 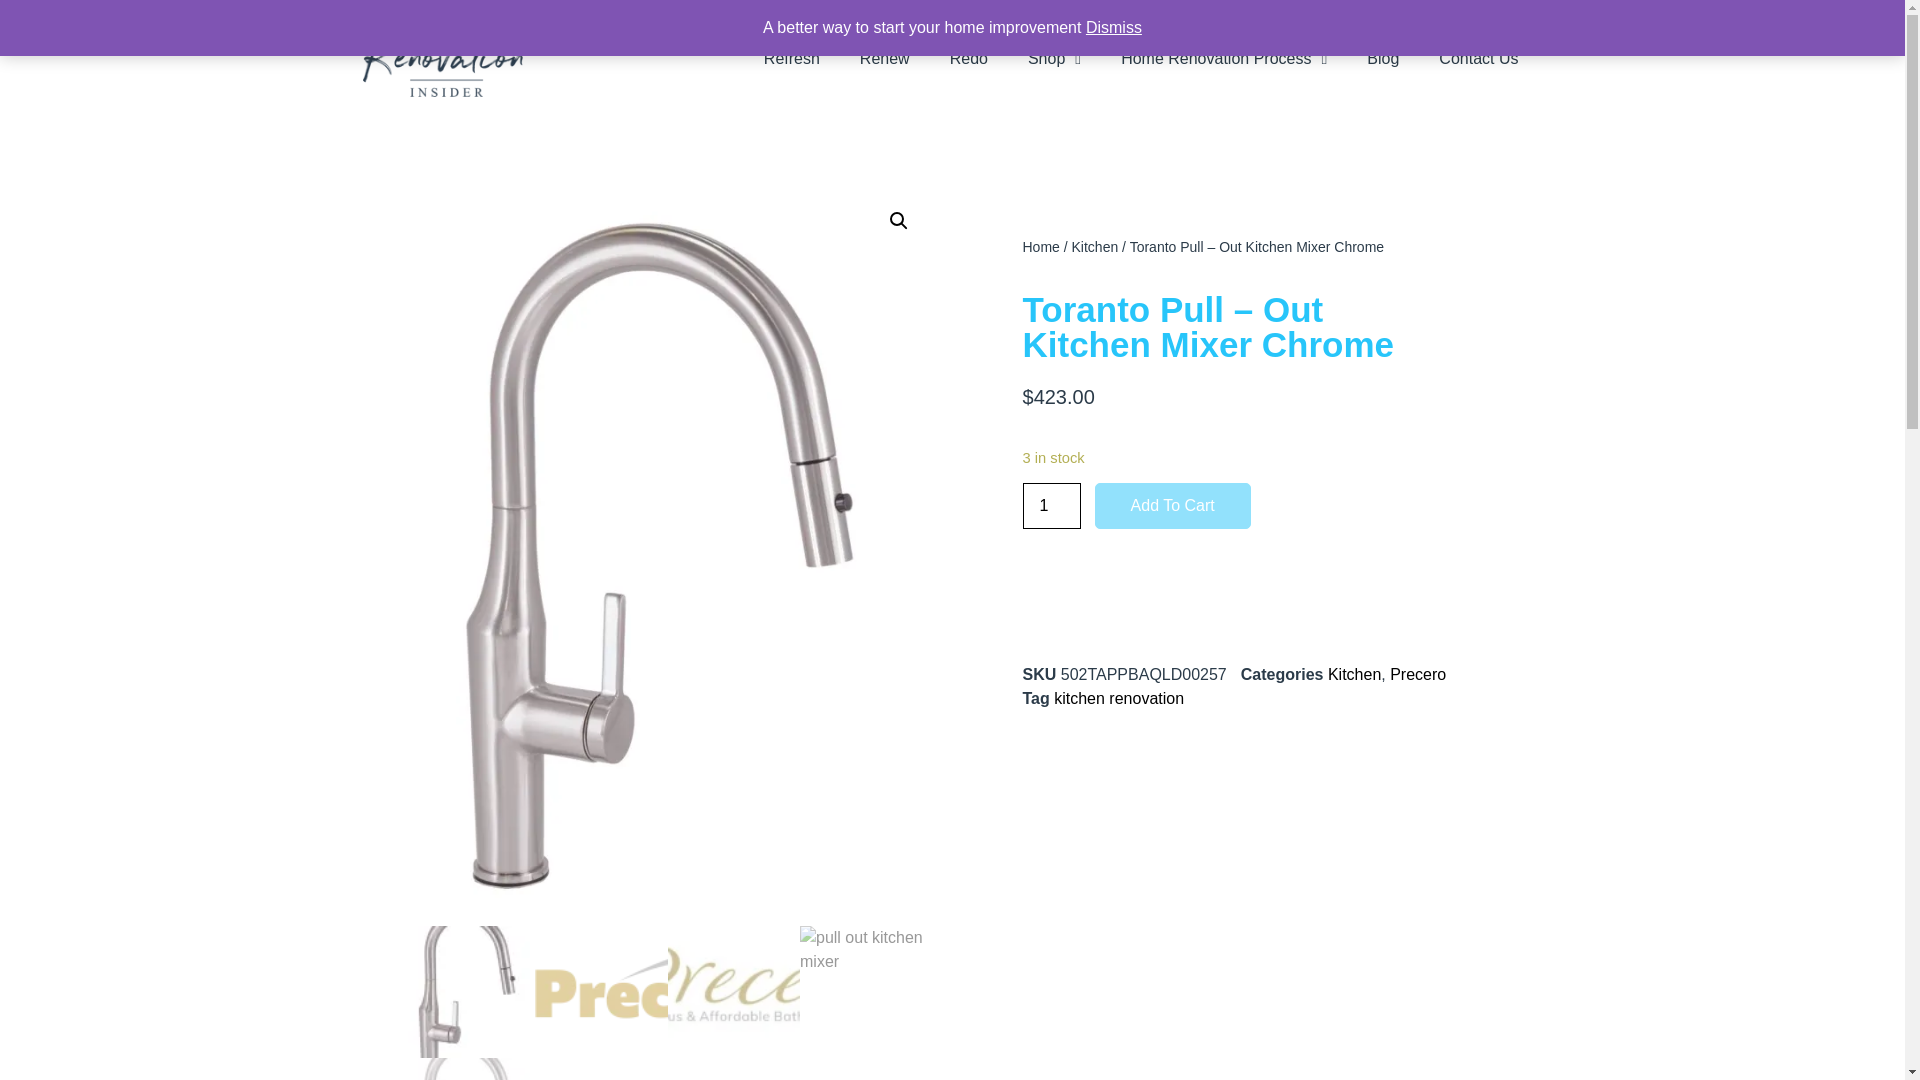 What do you see at coordinates (1054, 58) in the screenshot?
I see `Shop` at bounding box center [1054, 58].